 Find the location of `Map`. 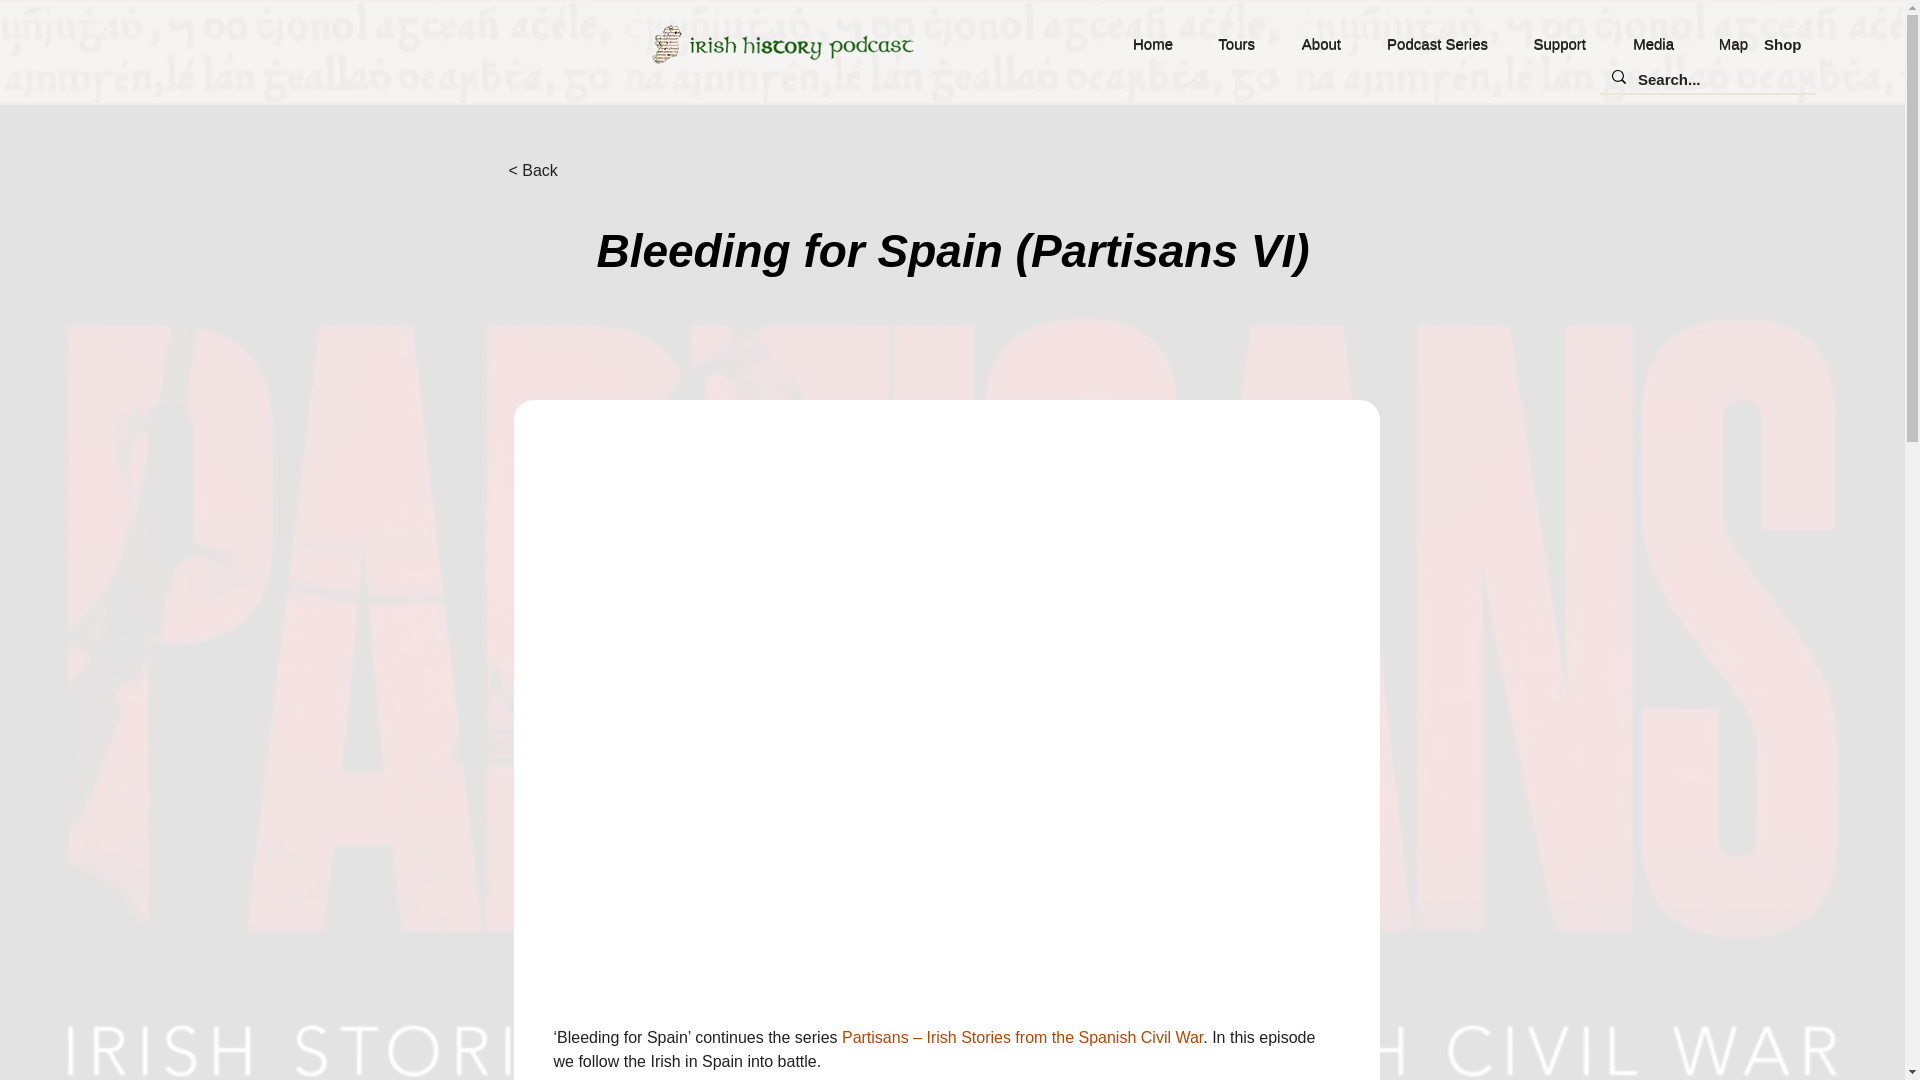

Map is located at coordinates (1726, 44).